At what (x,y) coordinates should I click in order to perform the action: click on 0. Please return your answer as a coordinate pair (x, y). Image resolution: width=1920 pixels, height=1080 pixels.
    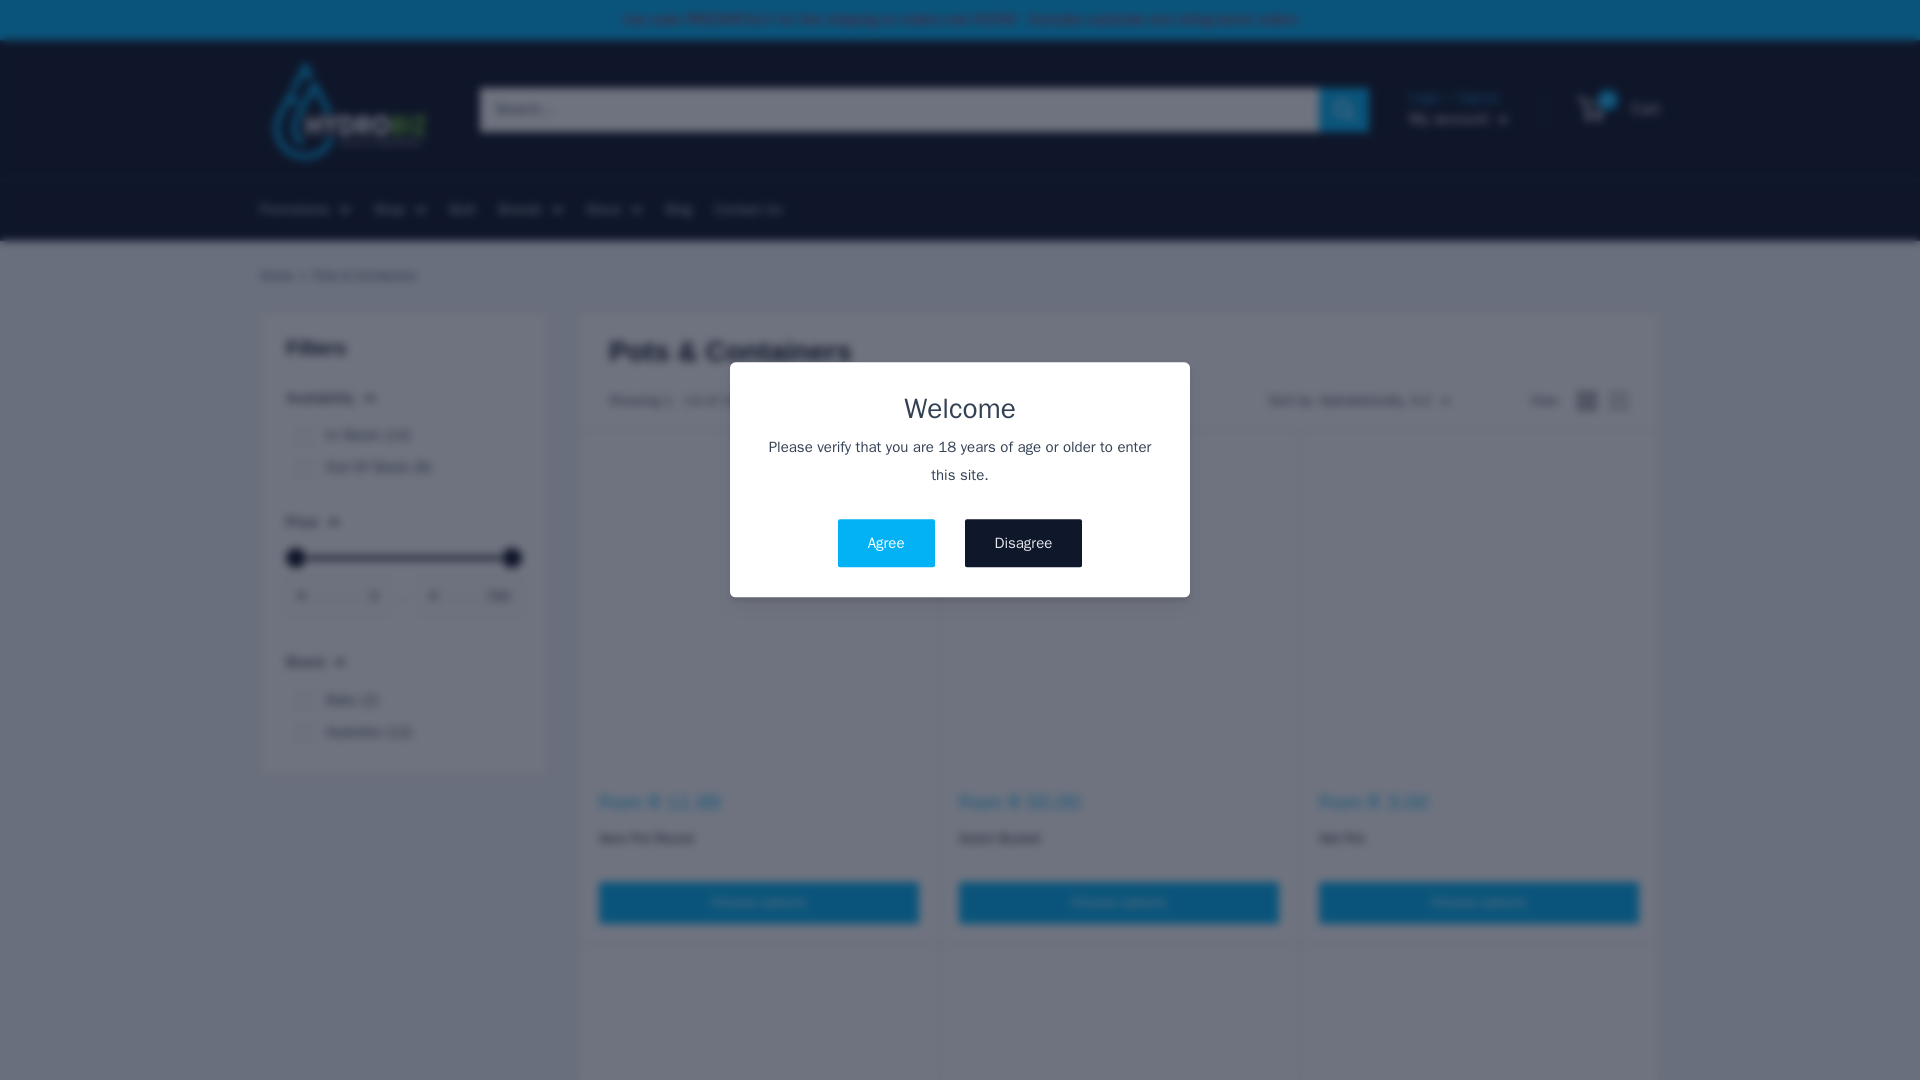
    Looking at the image, I should click on (404, 558).